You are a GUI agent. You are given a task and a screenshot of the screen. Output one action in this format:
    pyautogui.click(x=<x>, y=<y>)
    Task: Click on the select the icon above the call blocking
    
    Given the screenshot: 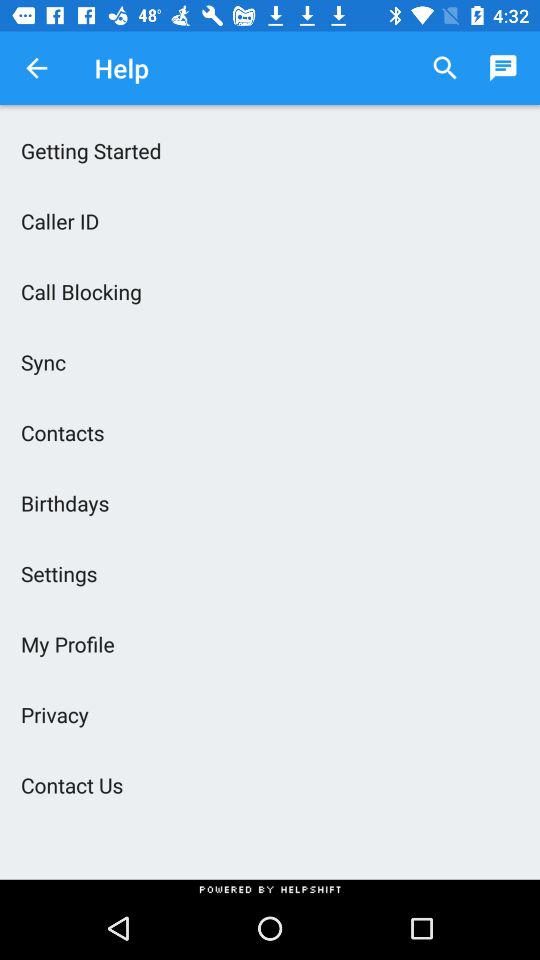 What is the action you would take?
    pyautogui.click(x=270, y=220)
    